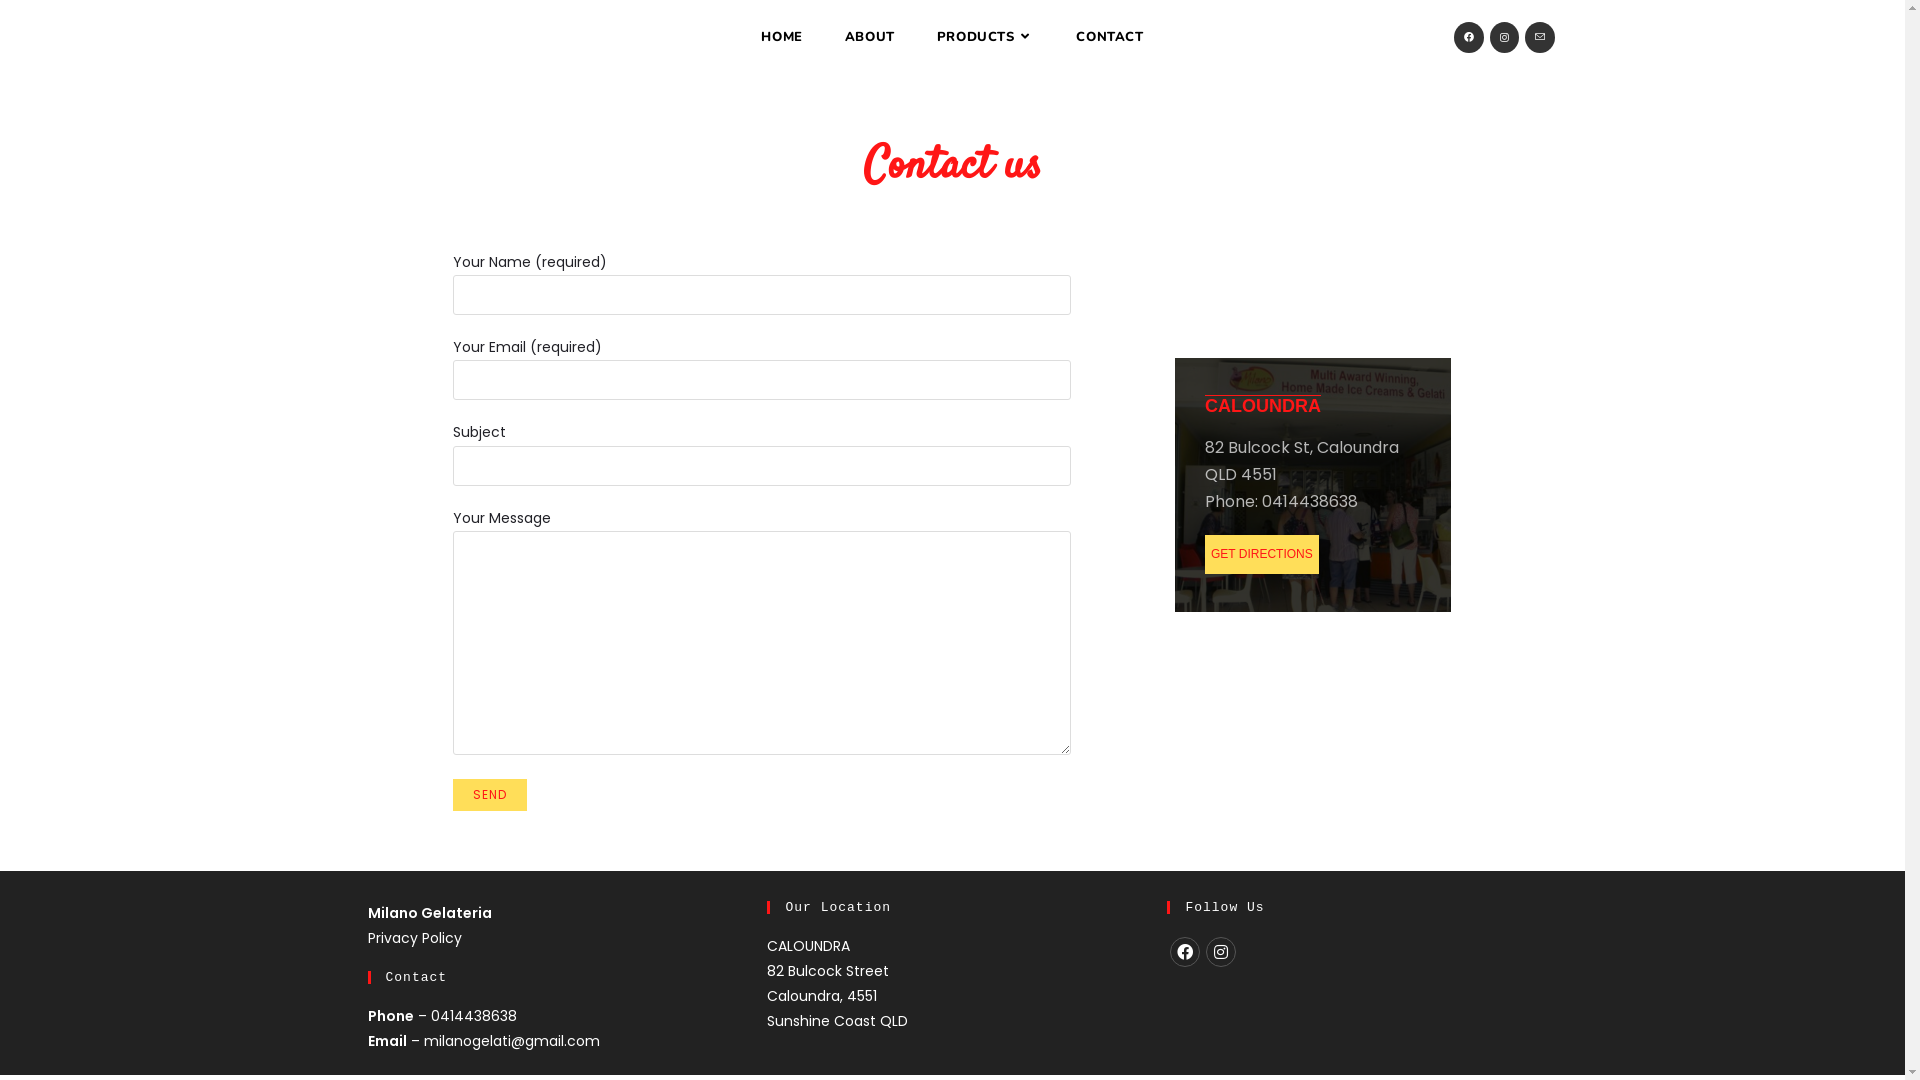 Image resolution: width=1920 pixels, height=1080 pixels. Describe the element at coordinates (782, 37) in the screenshot. I see `HOME` at that location.